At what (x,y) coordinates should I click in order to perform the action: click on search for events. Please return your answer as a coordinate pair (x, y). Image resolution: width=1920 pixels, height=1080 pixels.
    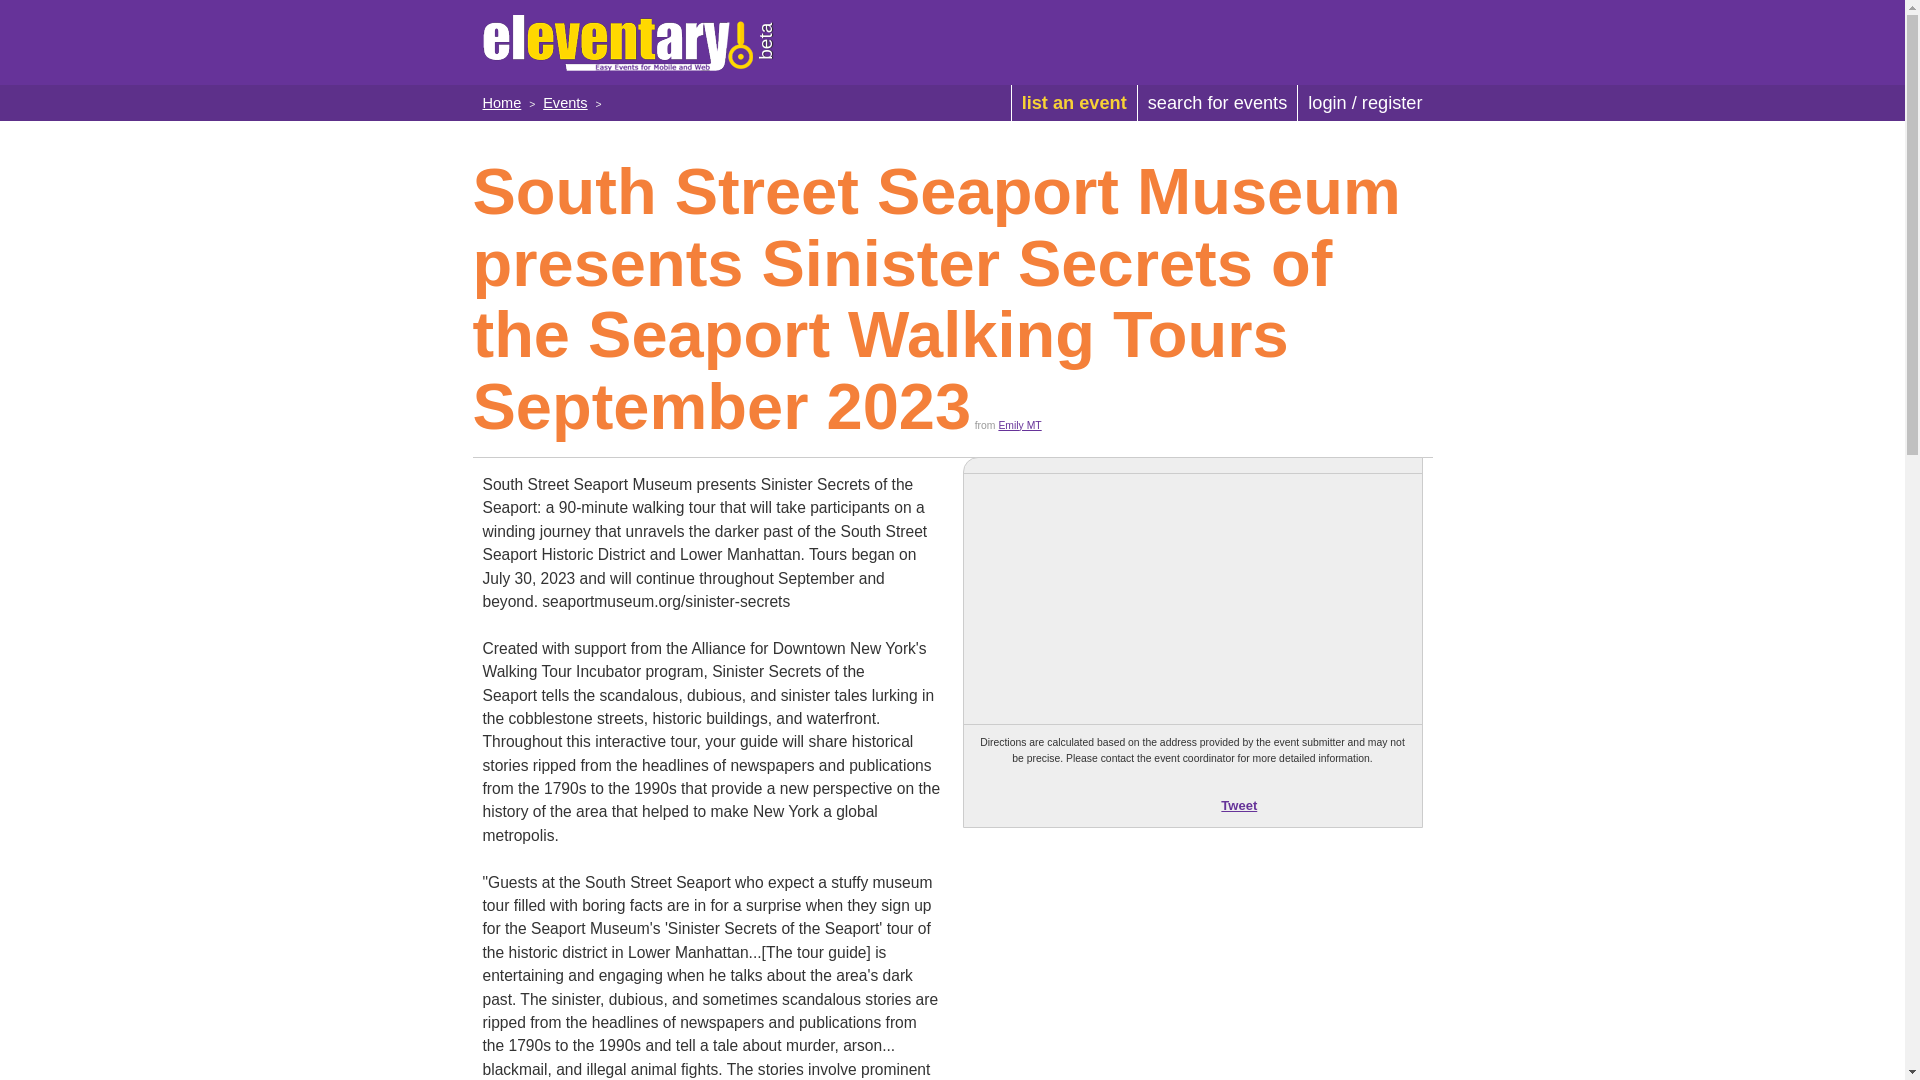
    Looking at the image, I should click on (1216, 102).